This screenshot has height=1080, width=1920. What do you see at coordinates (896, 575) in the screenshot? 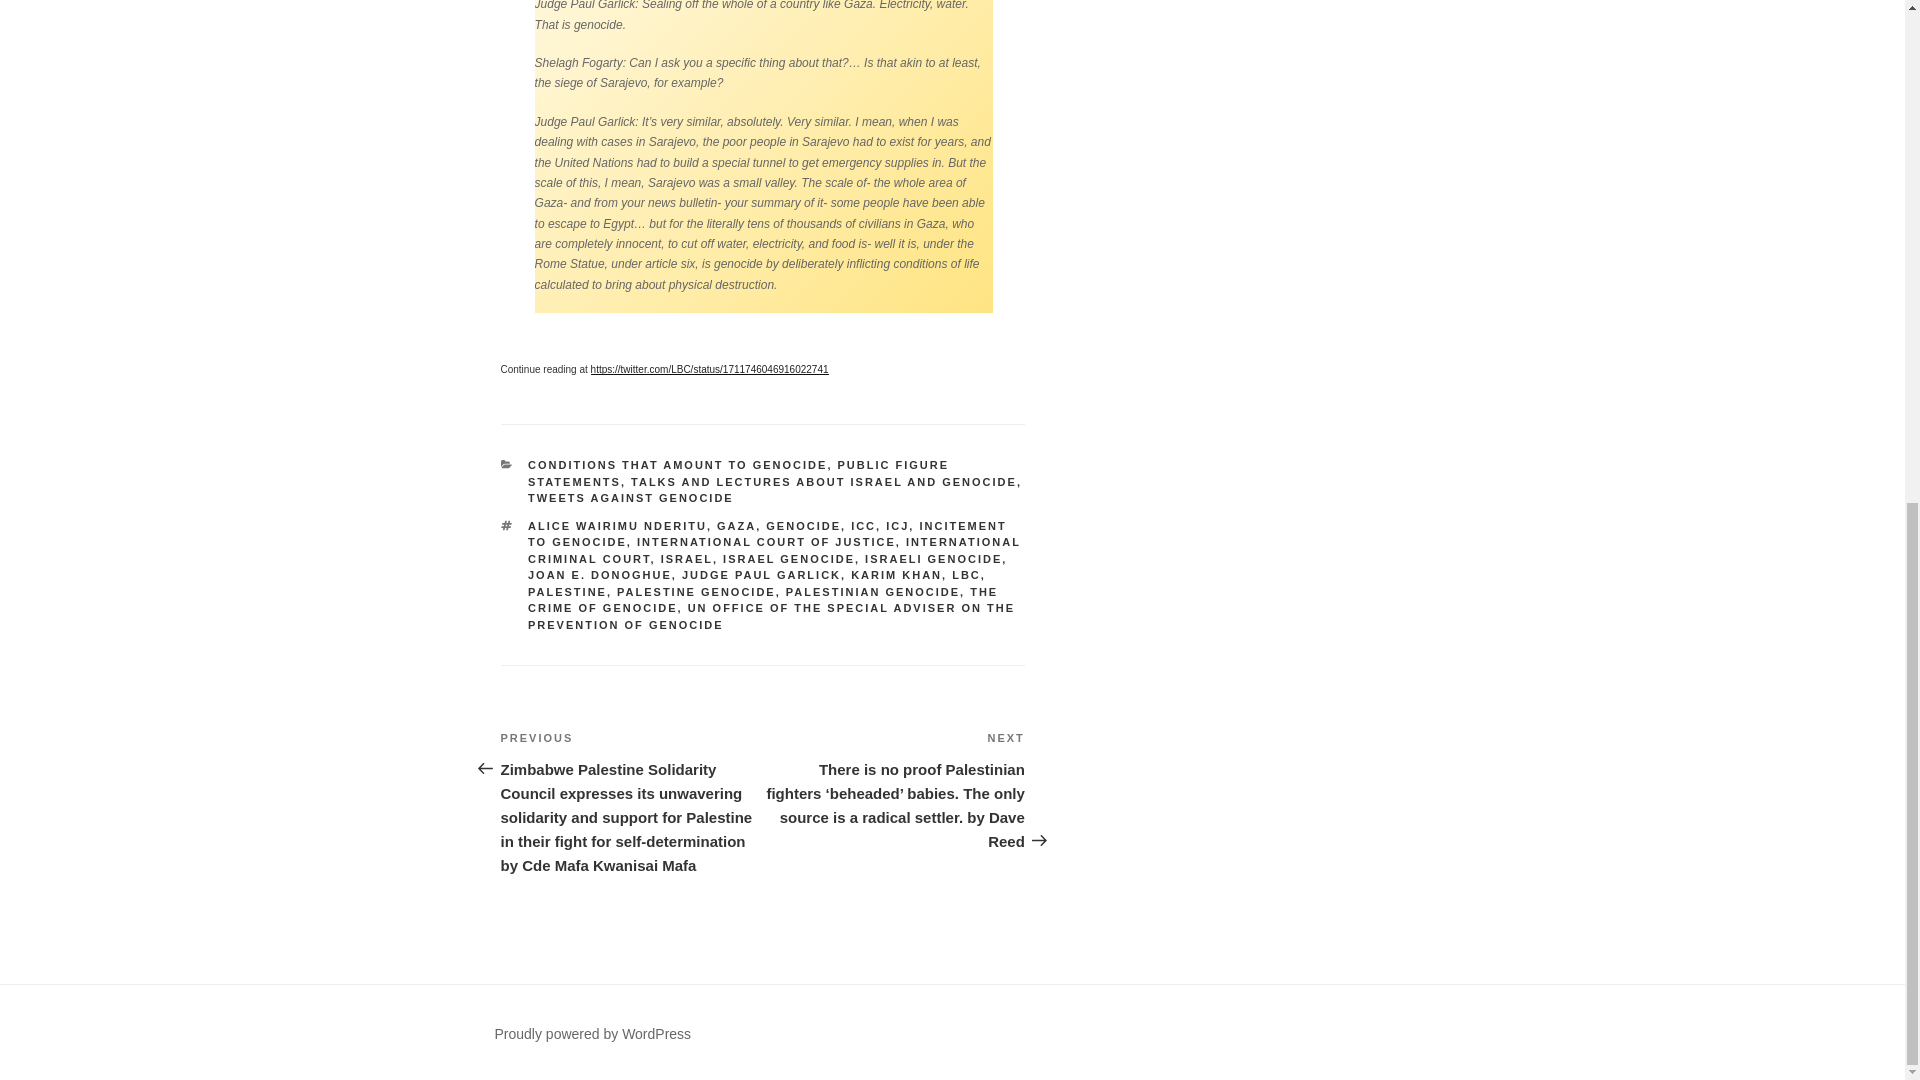
I see `KARIM KHAN` at bounding box center [896, 575].